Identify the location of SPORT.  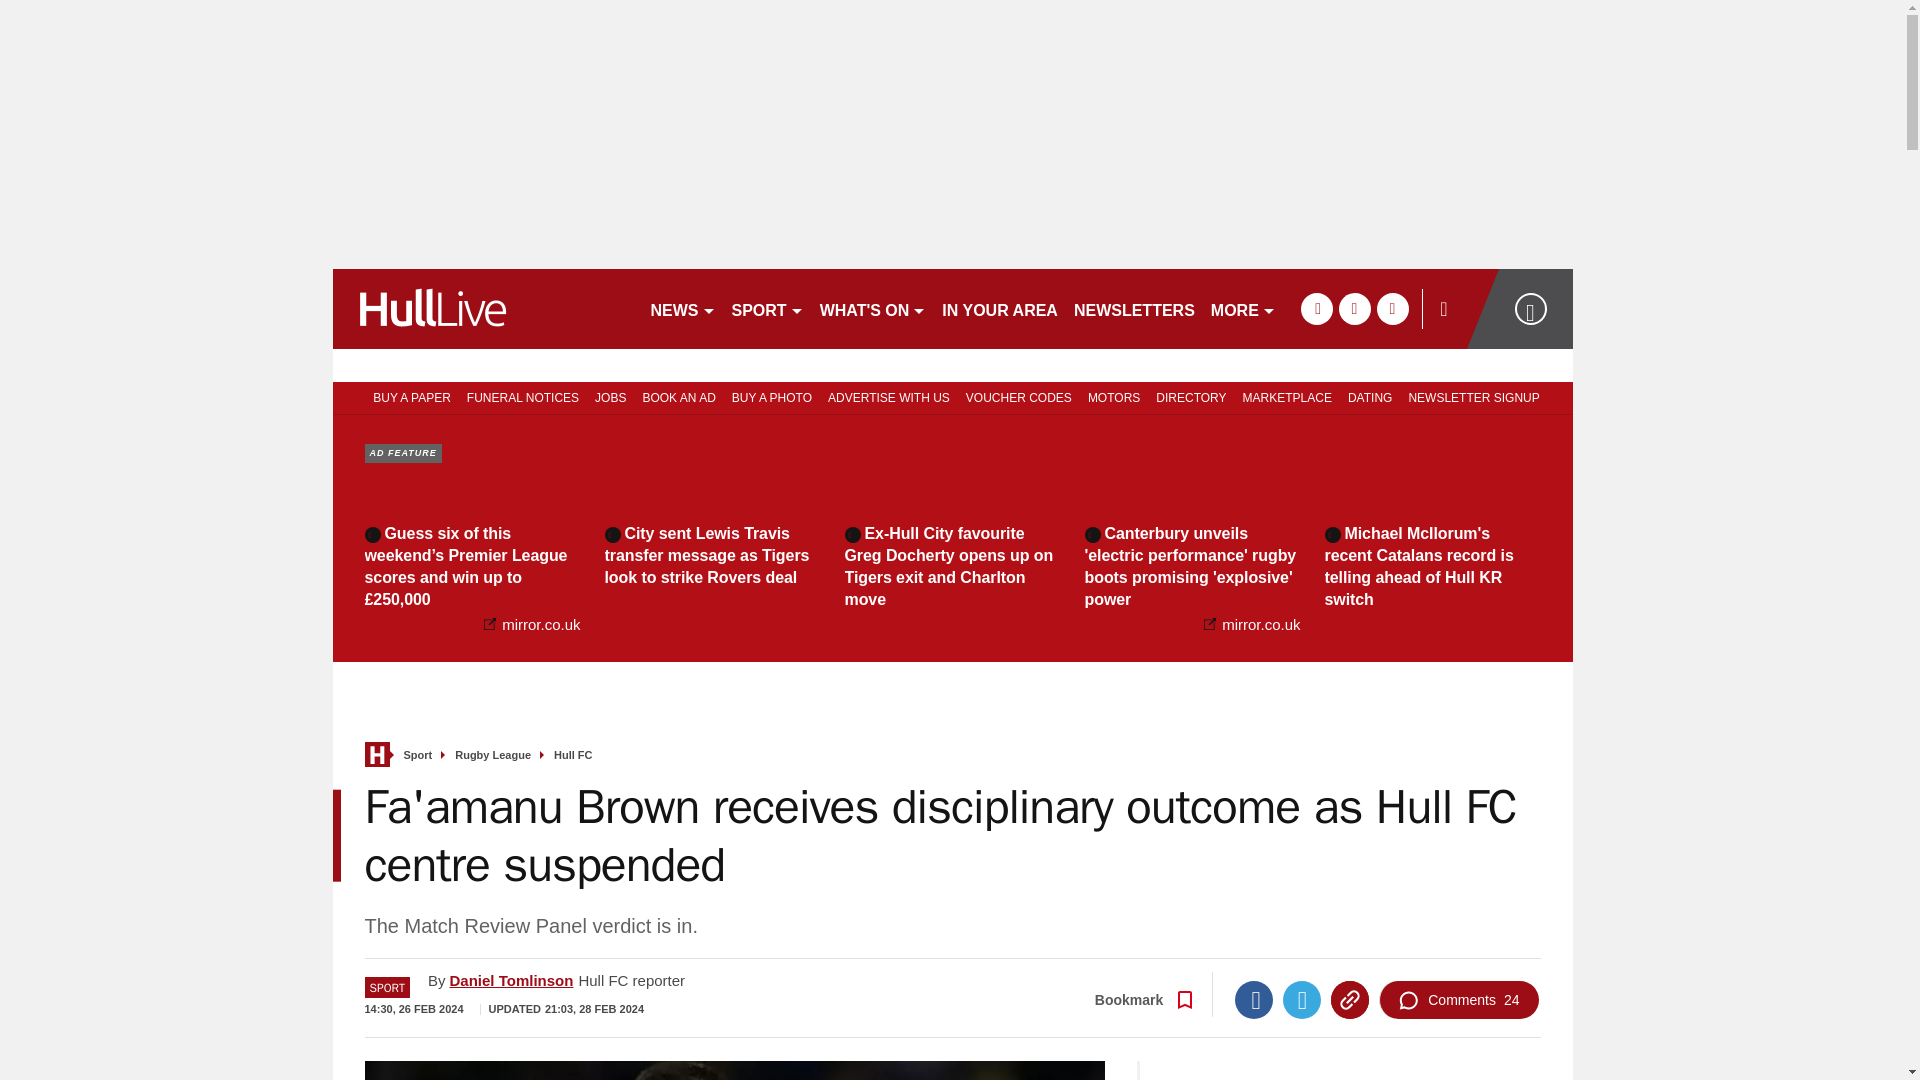
(768, 308).